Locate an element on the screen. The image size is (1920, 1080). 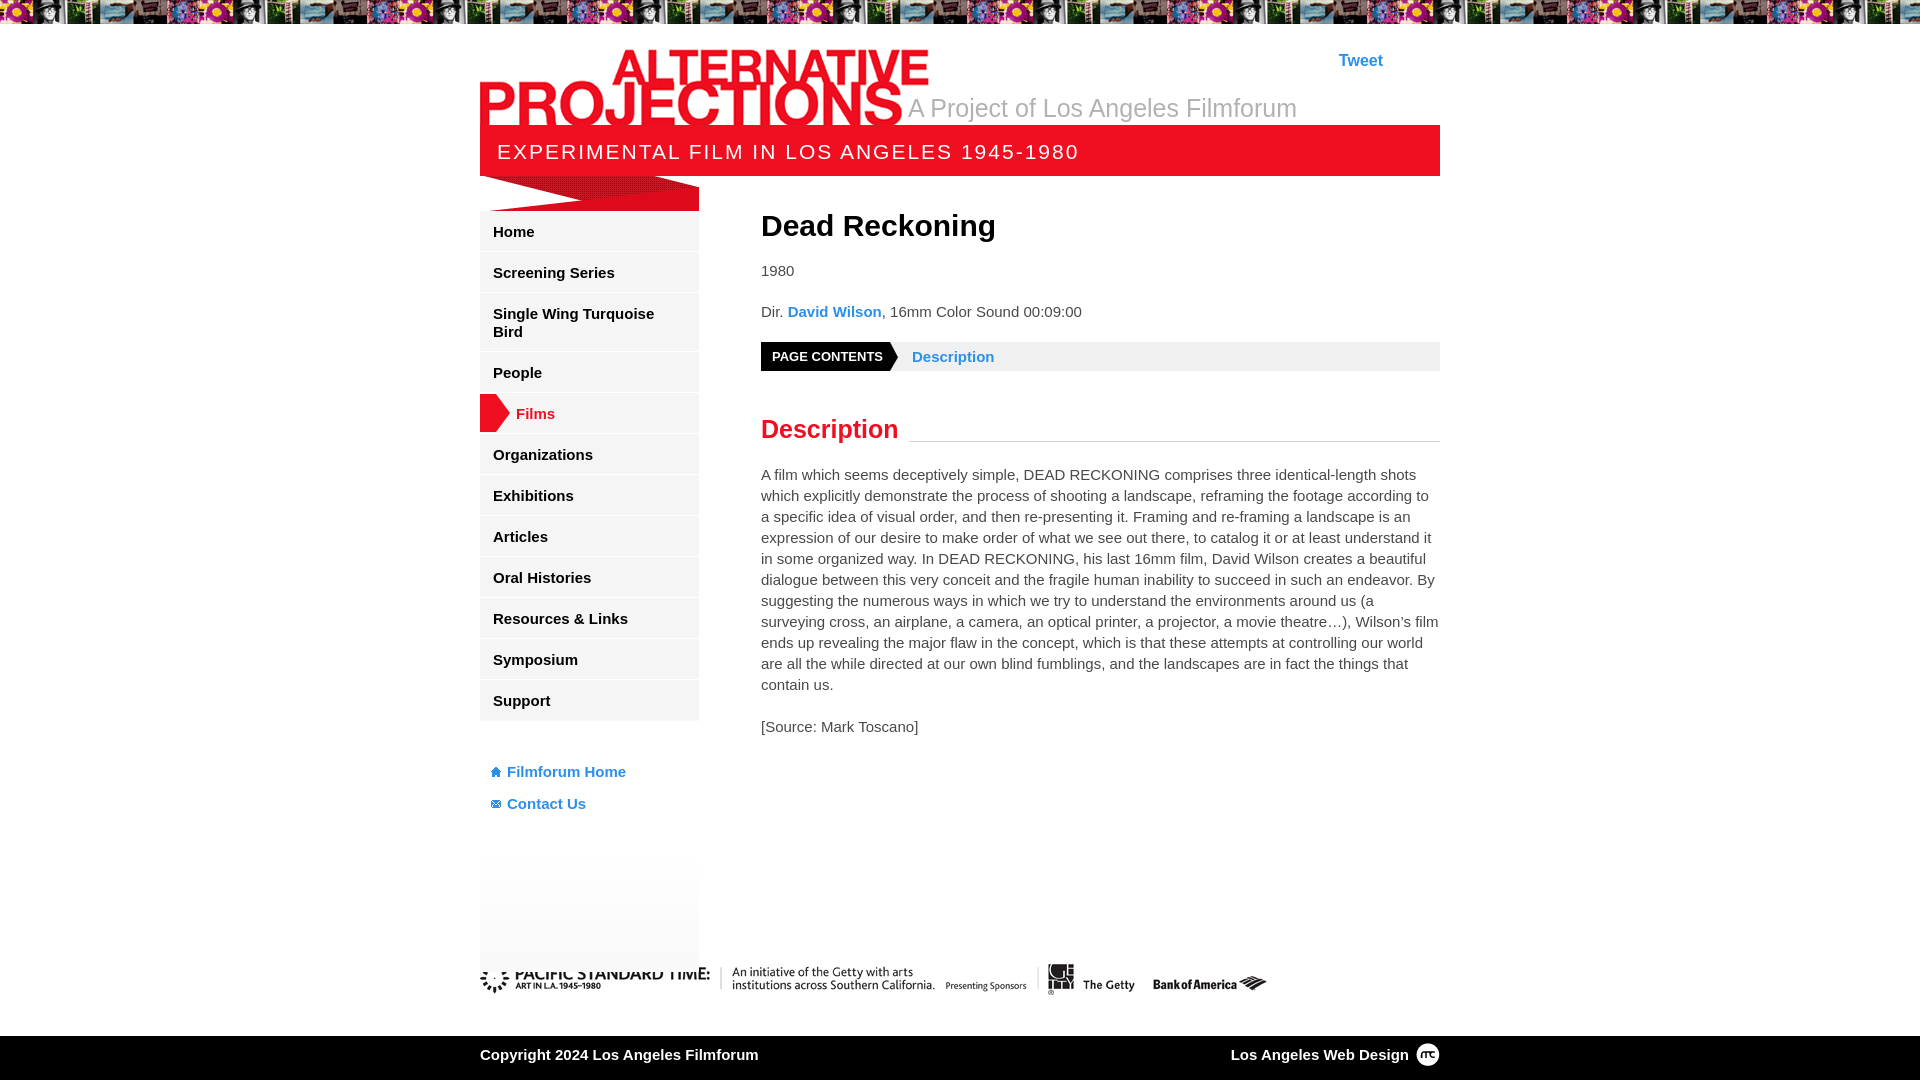
Go to the Exhibitions page is located at coordinates (589, 495).